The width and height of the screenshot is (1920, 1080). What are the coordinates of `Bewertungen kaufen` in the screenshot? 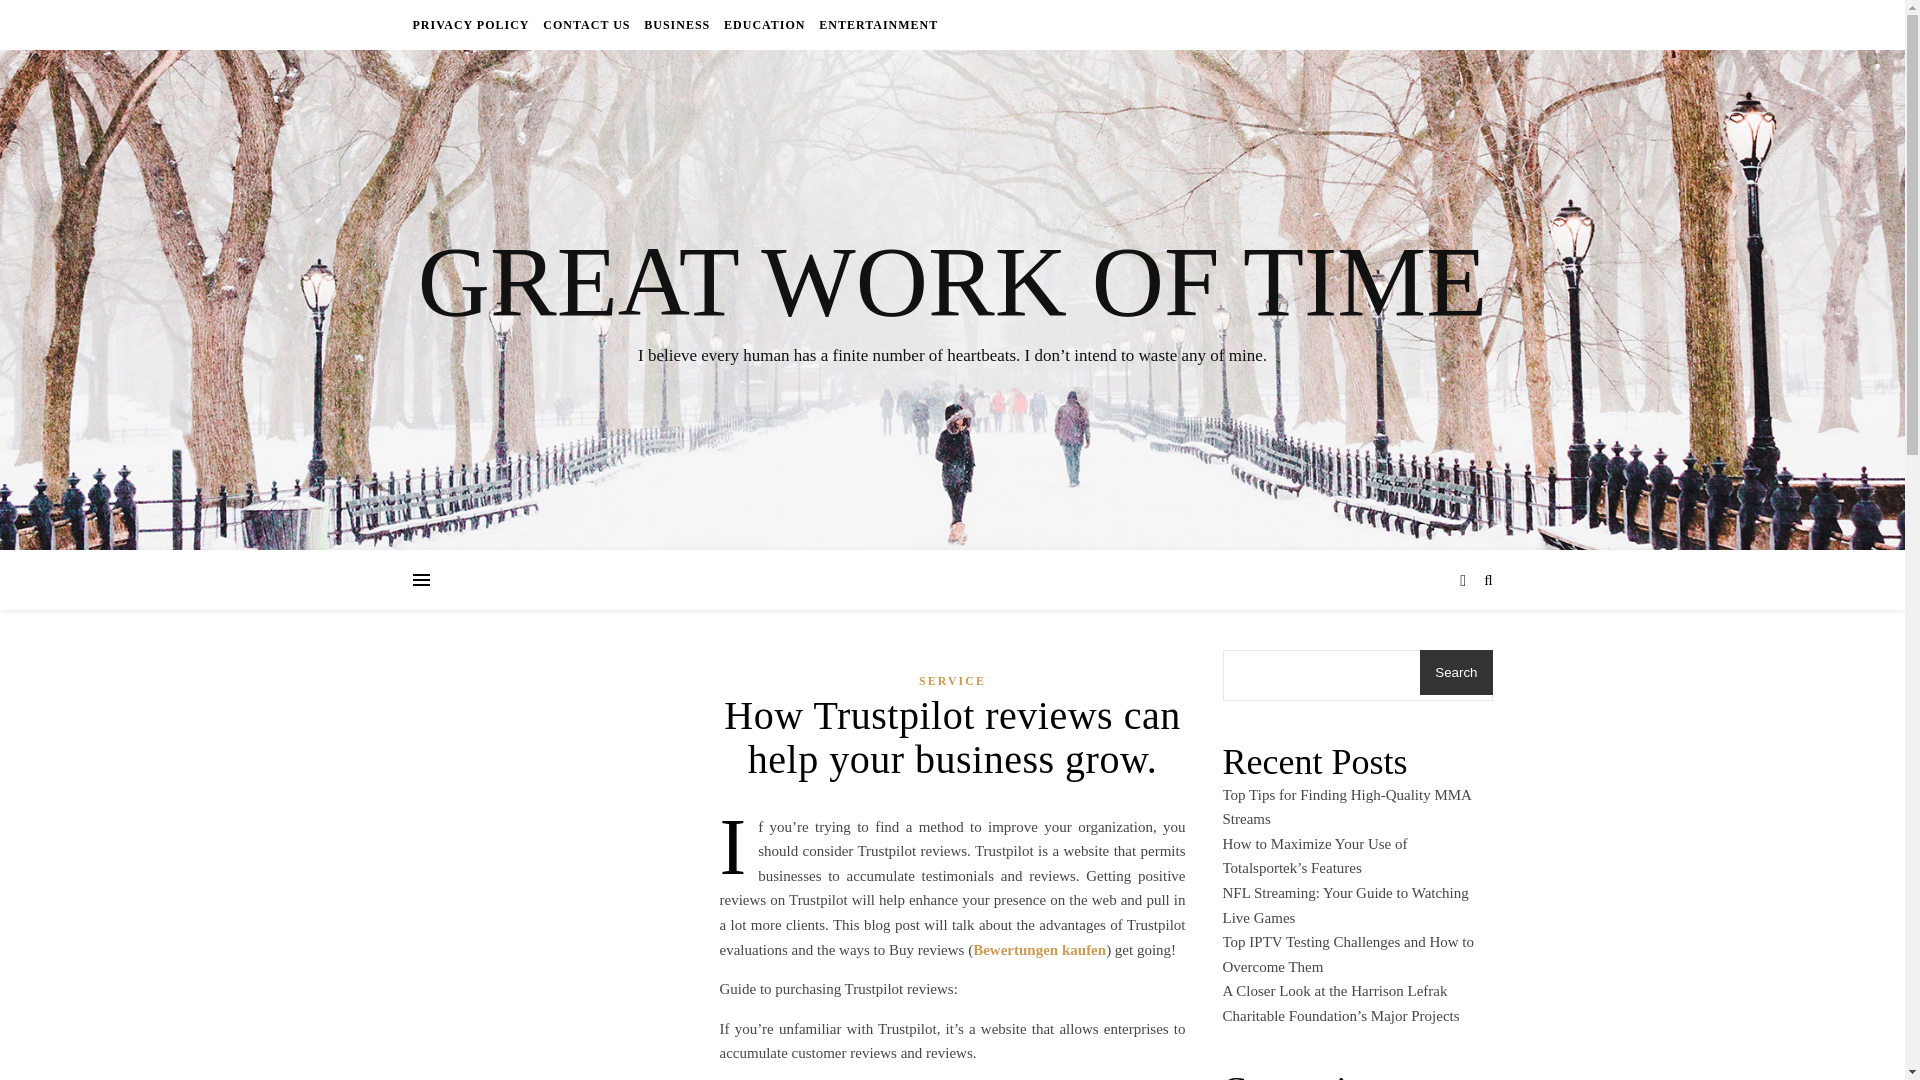 It's located at (1039, 949).